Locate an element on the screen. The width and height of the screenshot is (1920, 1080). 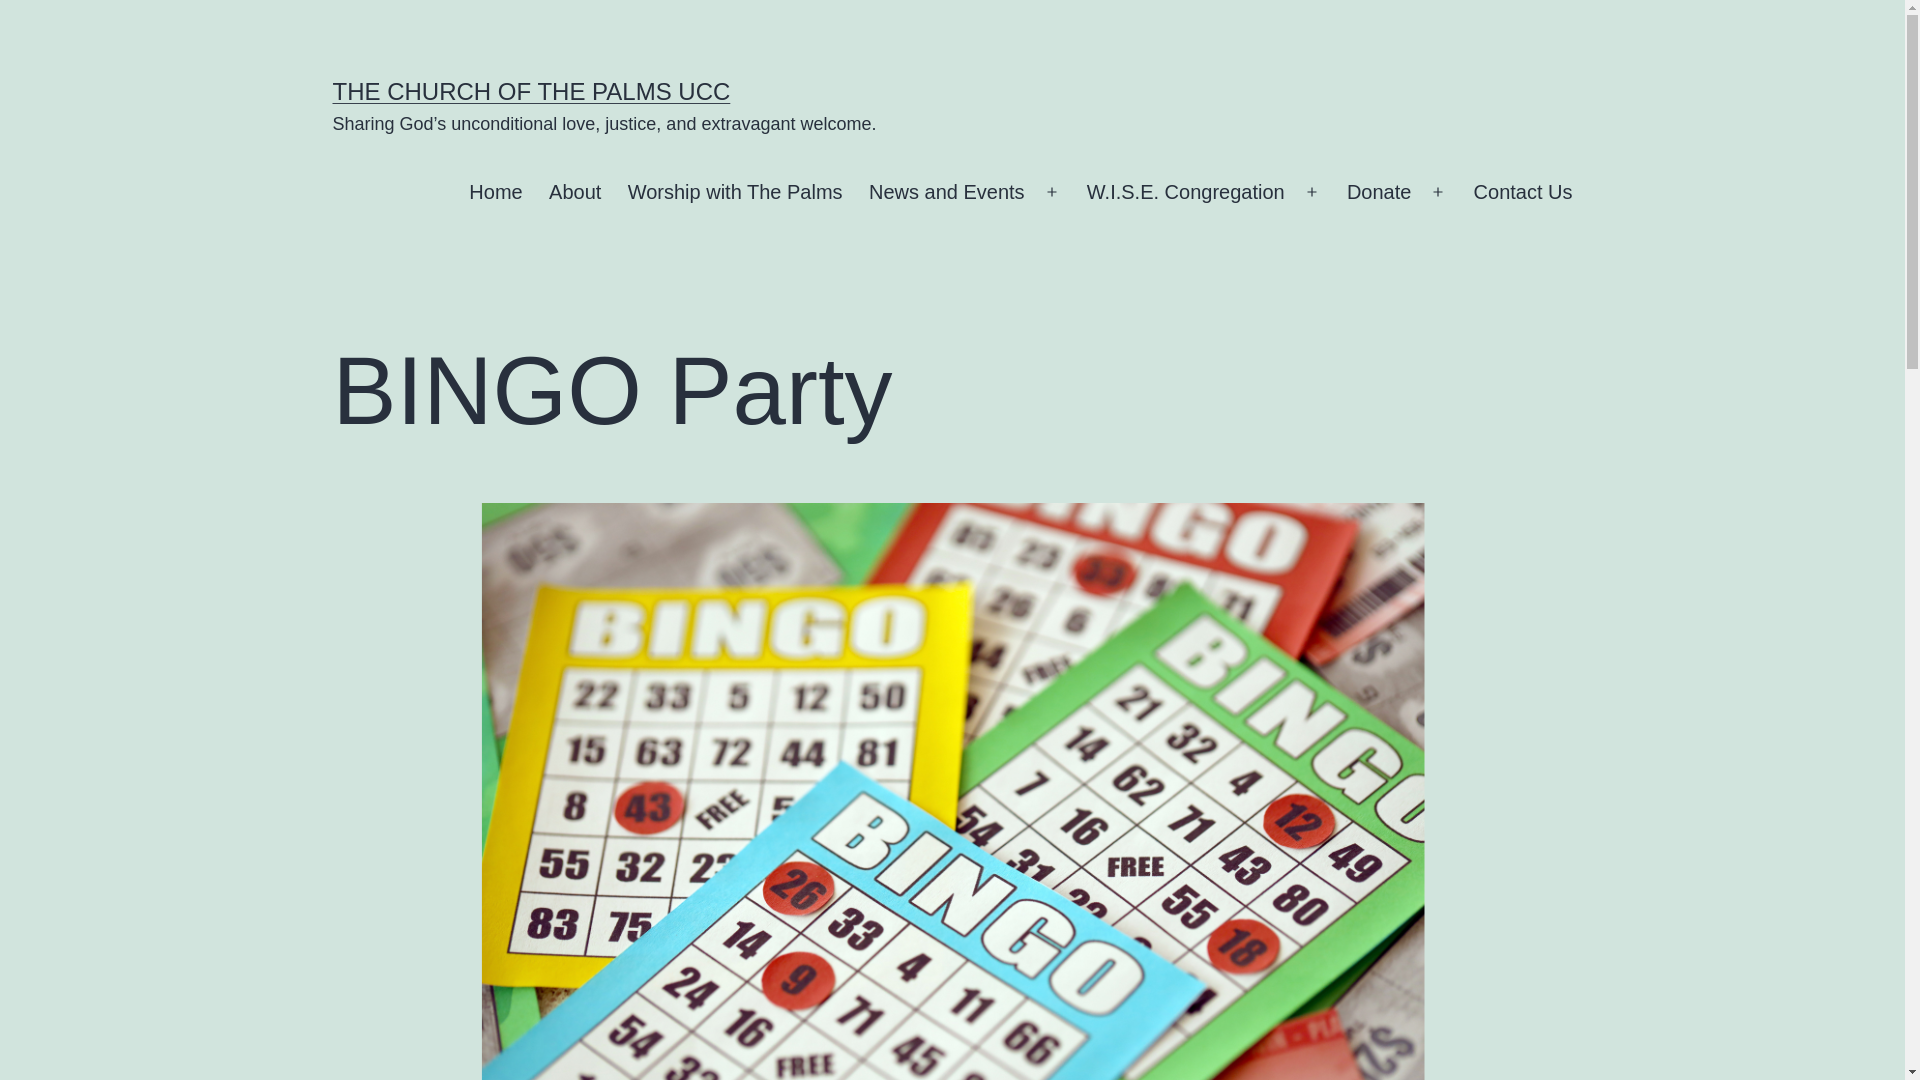
About is located at coordinates (574, 192).